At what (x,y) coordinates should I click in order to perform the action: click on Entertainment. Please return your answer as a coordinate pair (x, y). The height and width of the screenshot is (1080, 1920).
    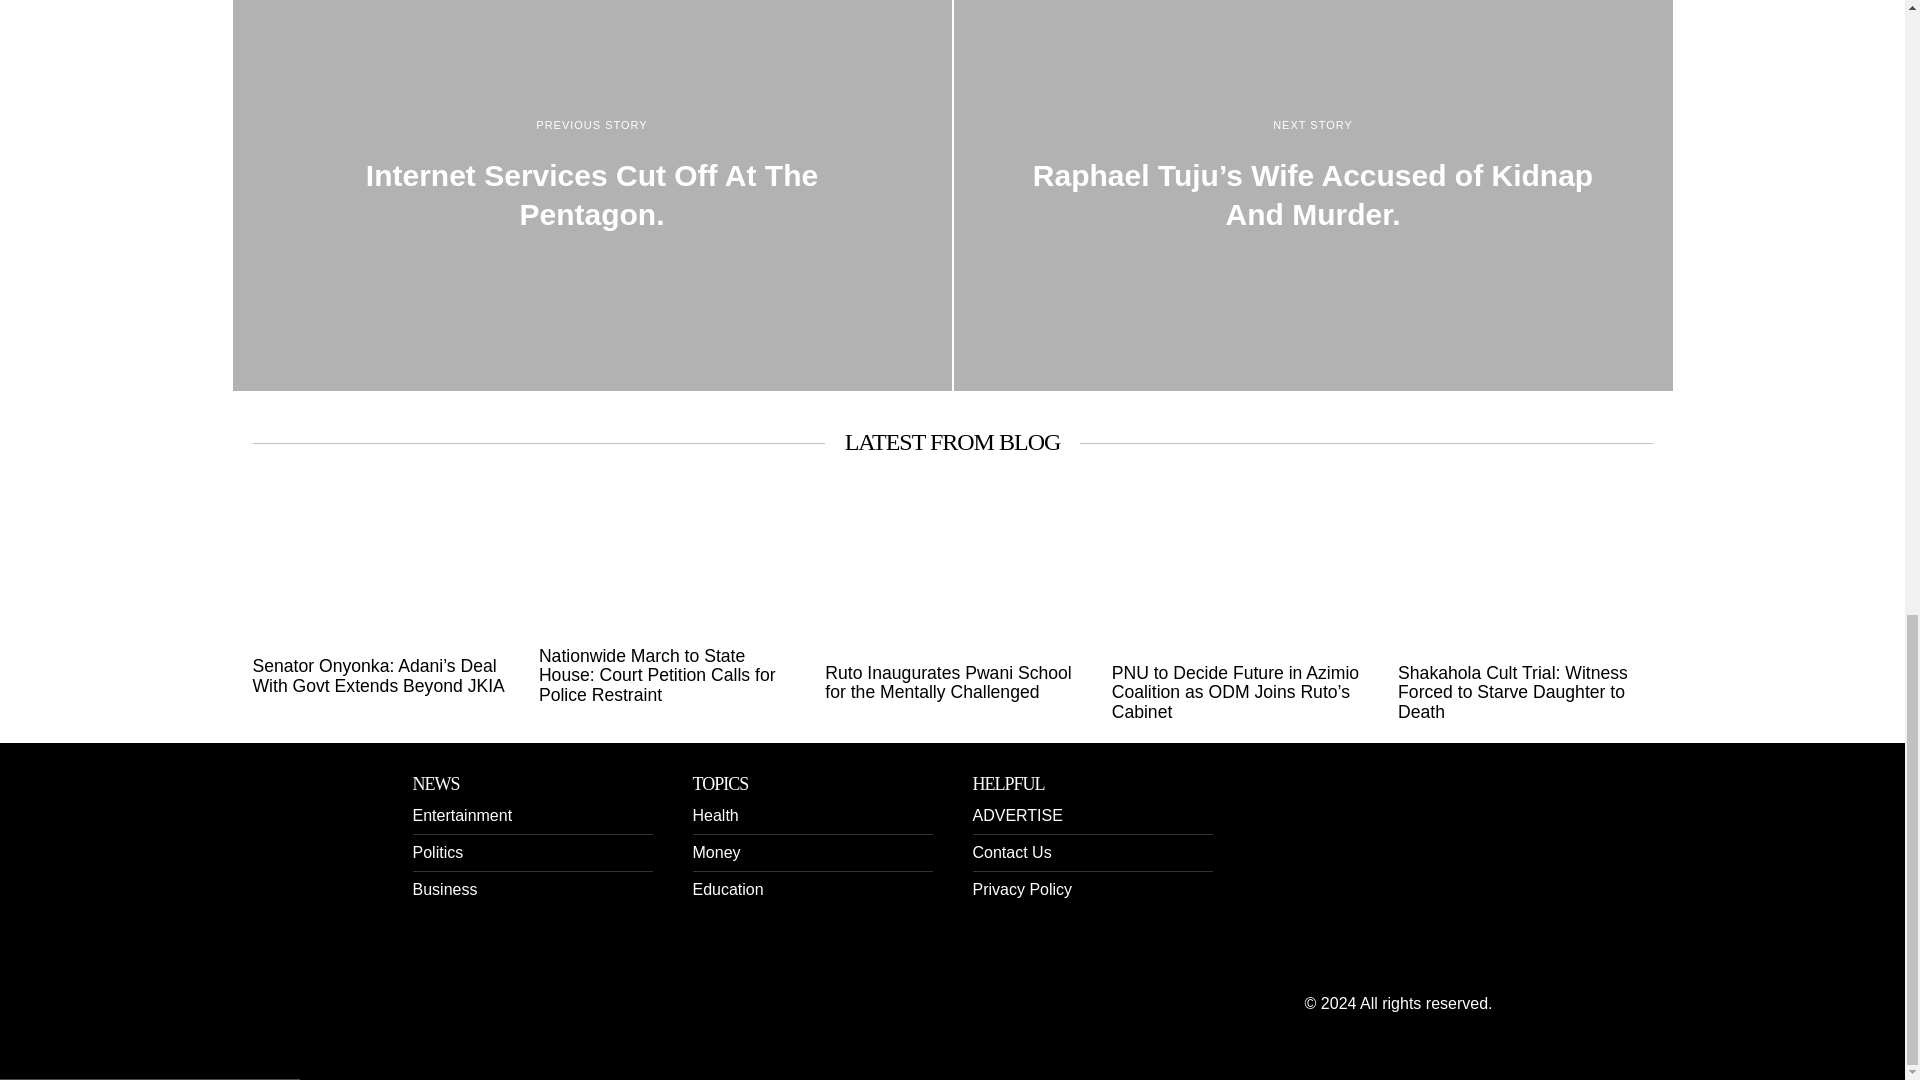
    Looking at the image, I should click on (462, 815).